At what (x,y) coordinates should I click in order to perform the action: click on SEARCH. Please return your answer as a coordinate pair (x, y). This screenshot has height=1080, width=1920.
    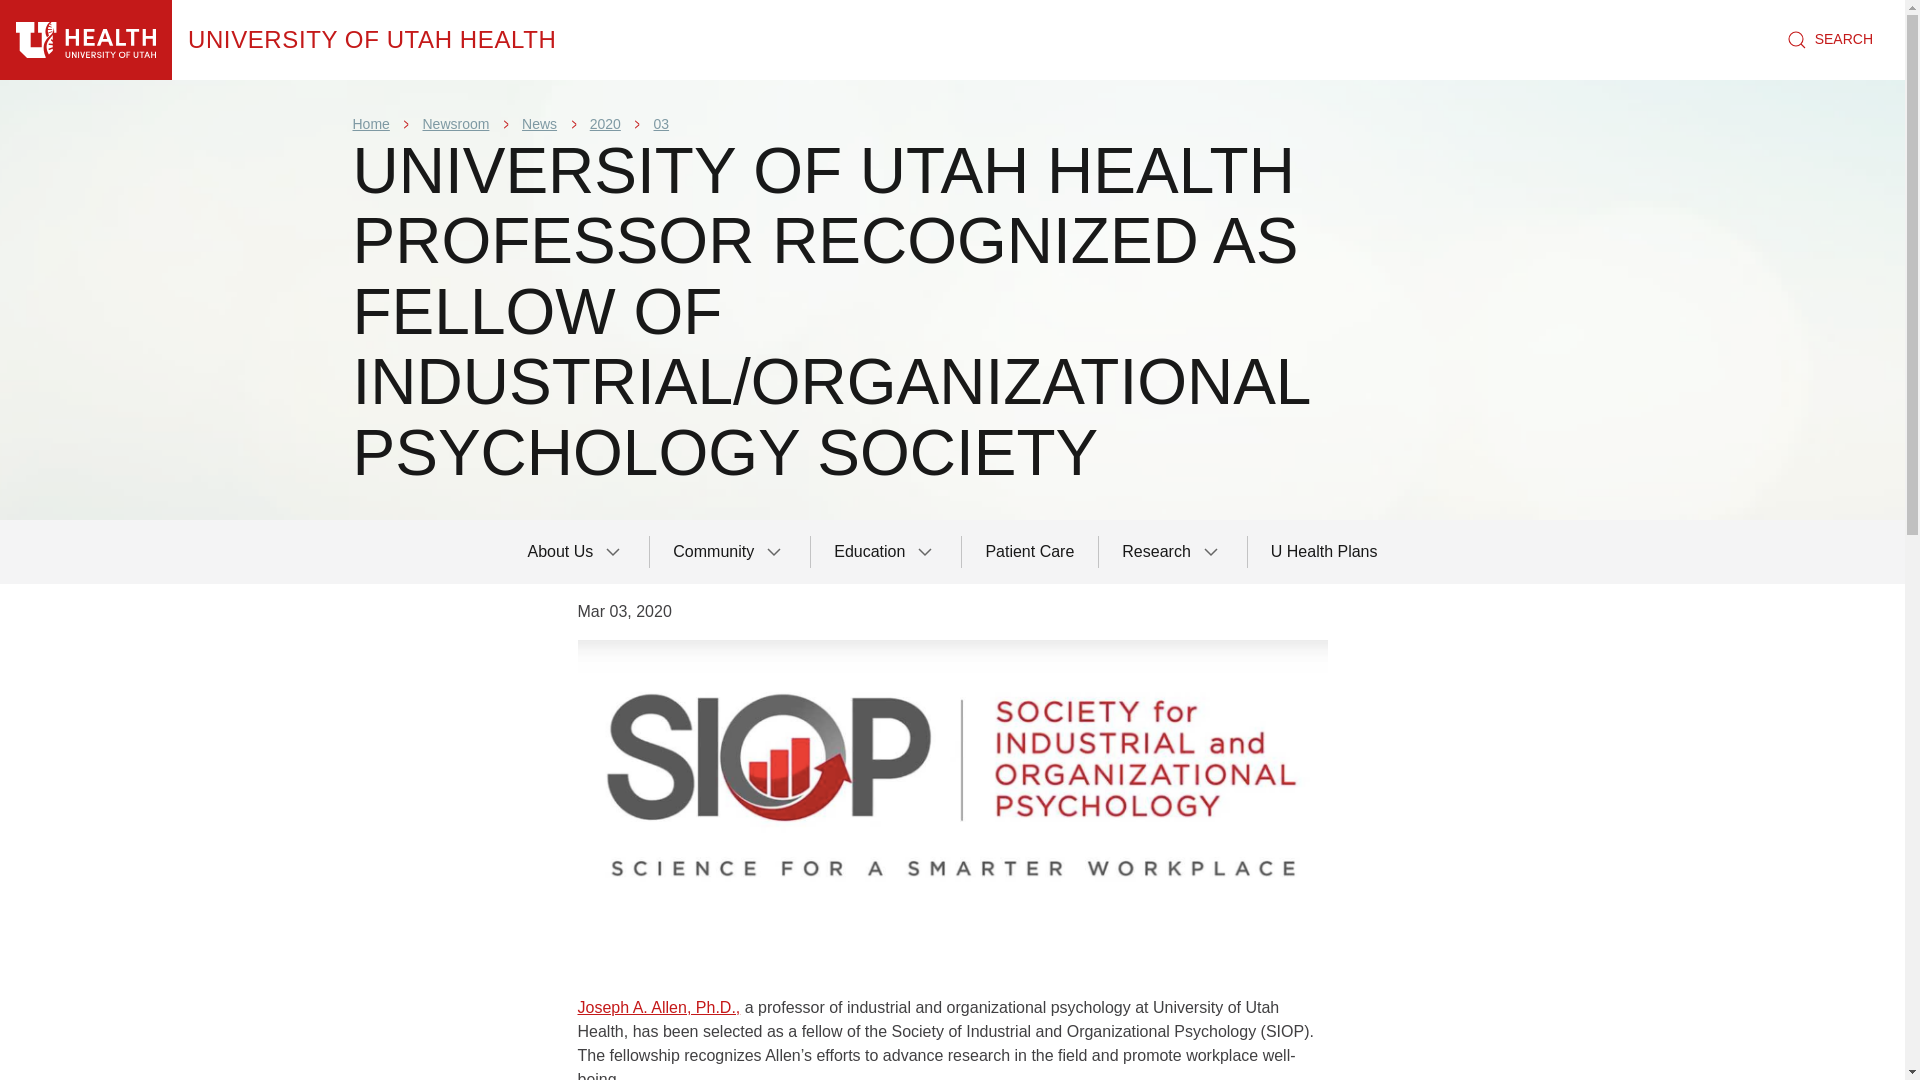
    Looking at the image, I should click on (1830, 40).